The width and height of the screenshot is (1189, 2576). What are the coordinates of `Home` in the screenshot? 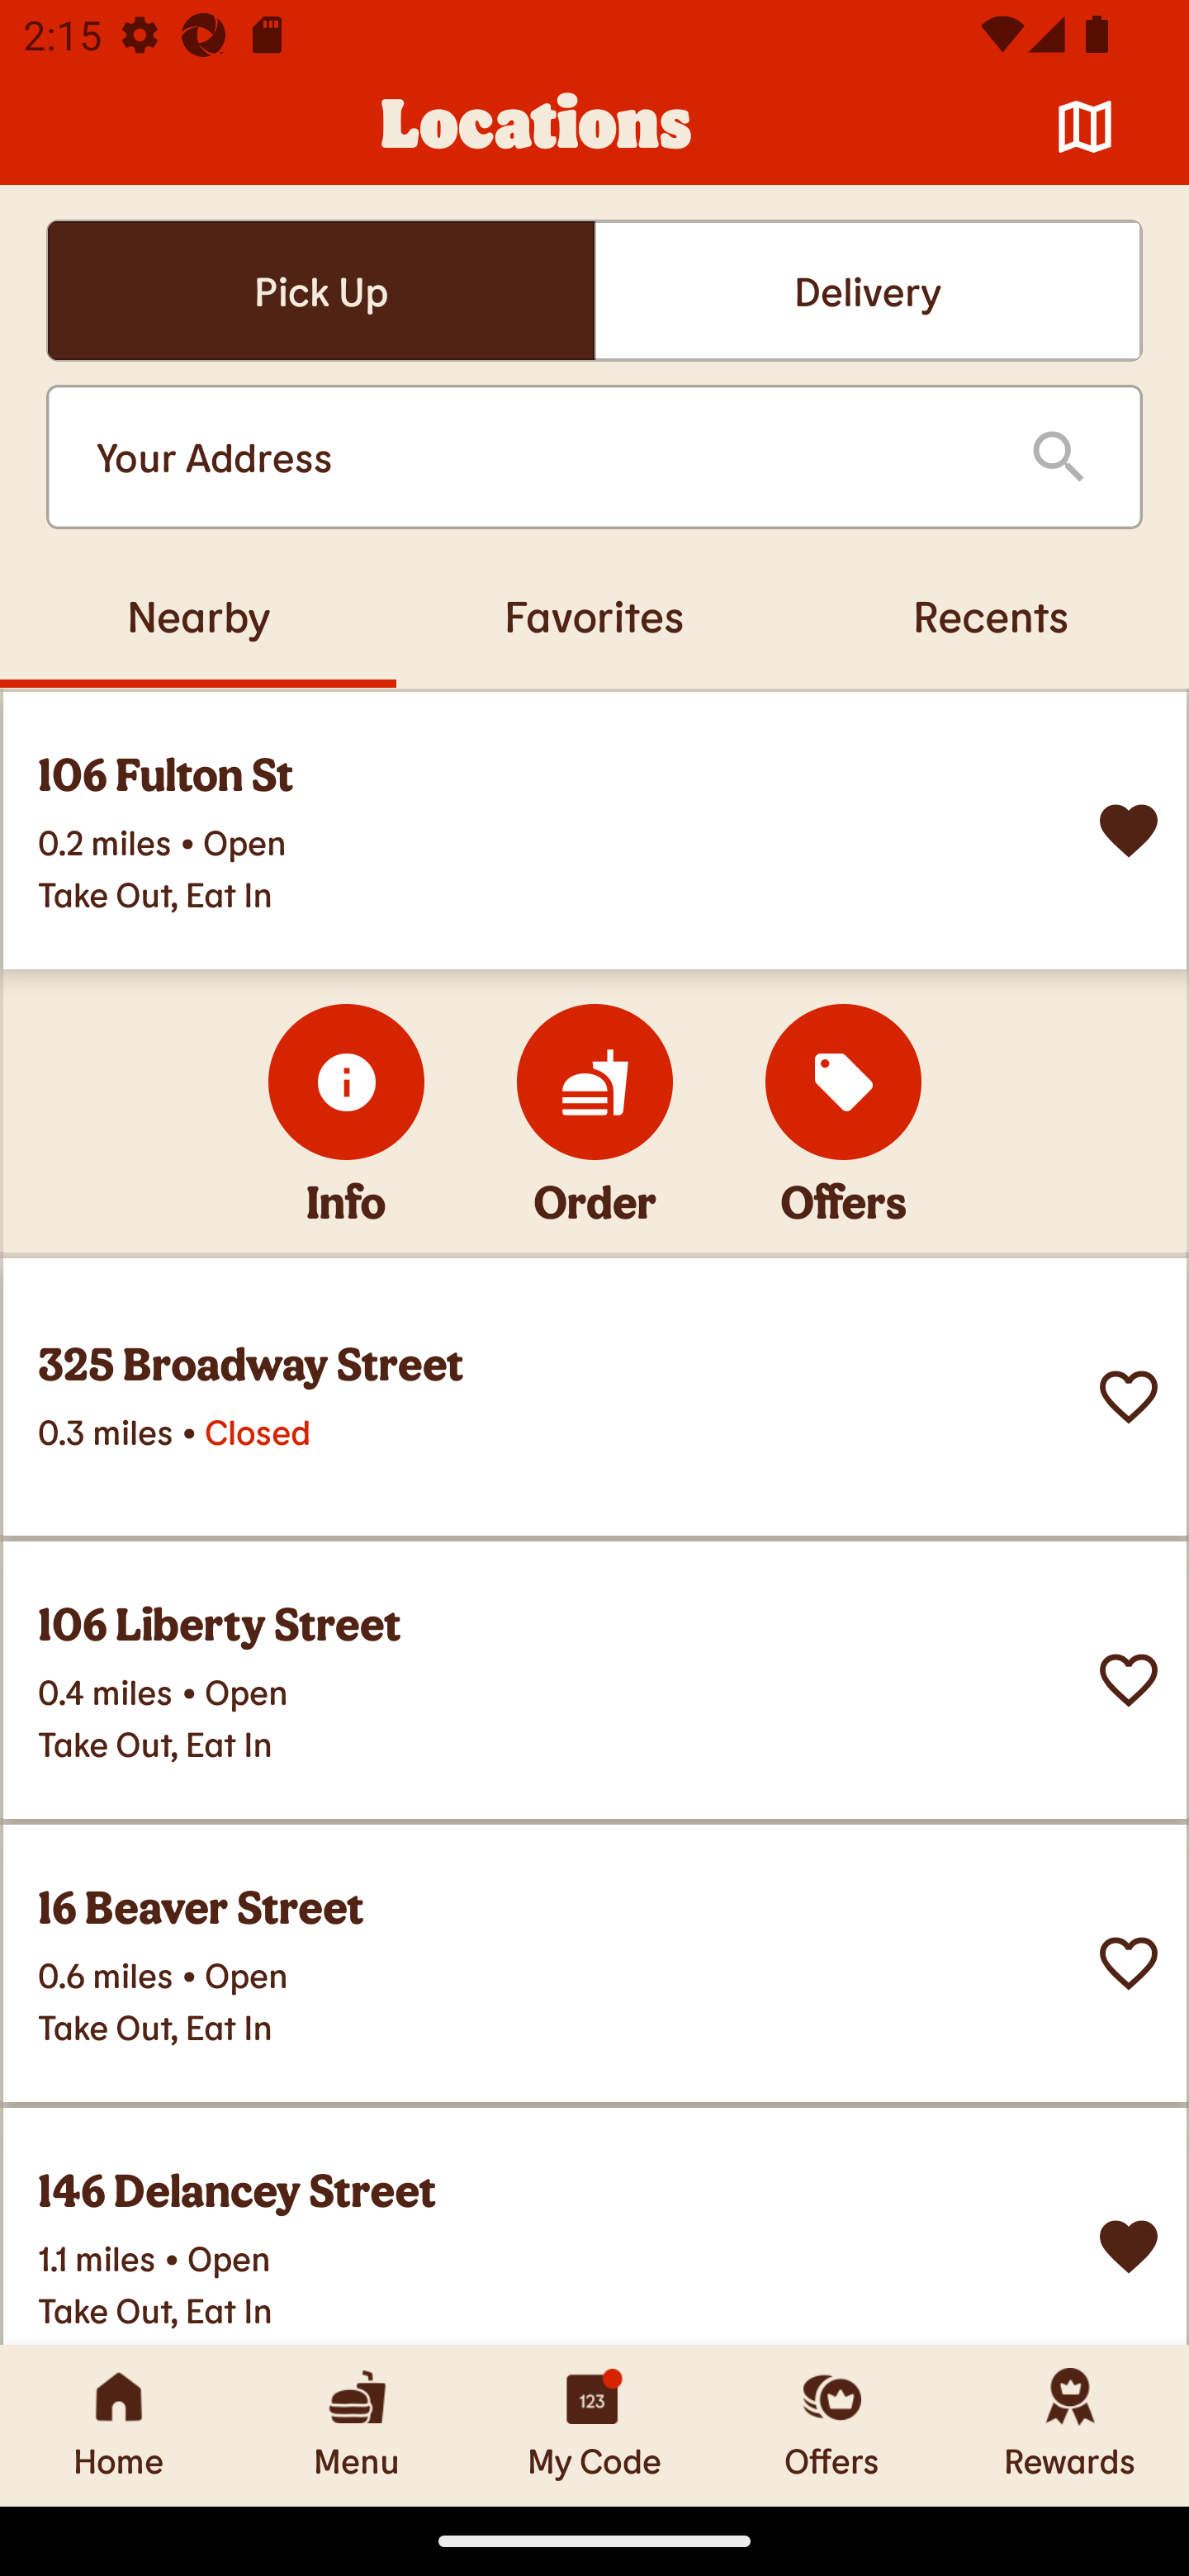 It's located at (119, 2425).